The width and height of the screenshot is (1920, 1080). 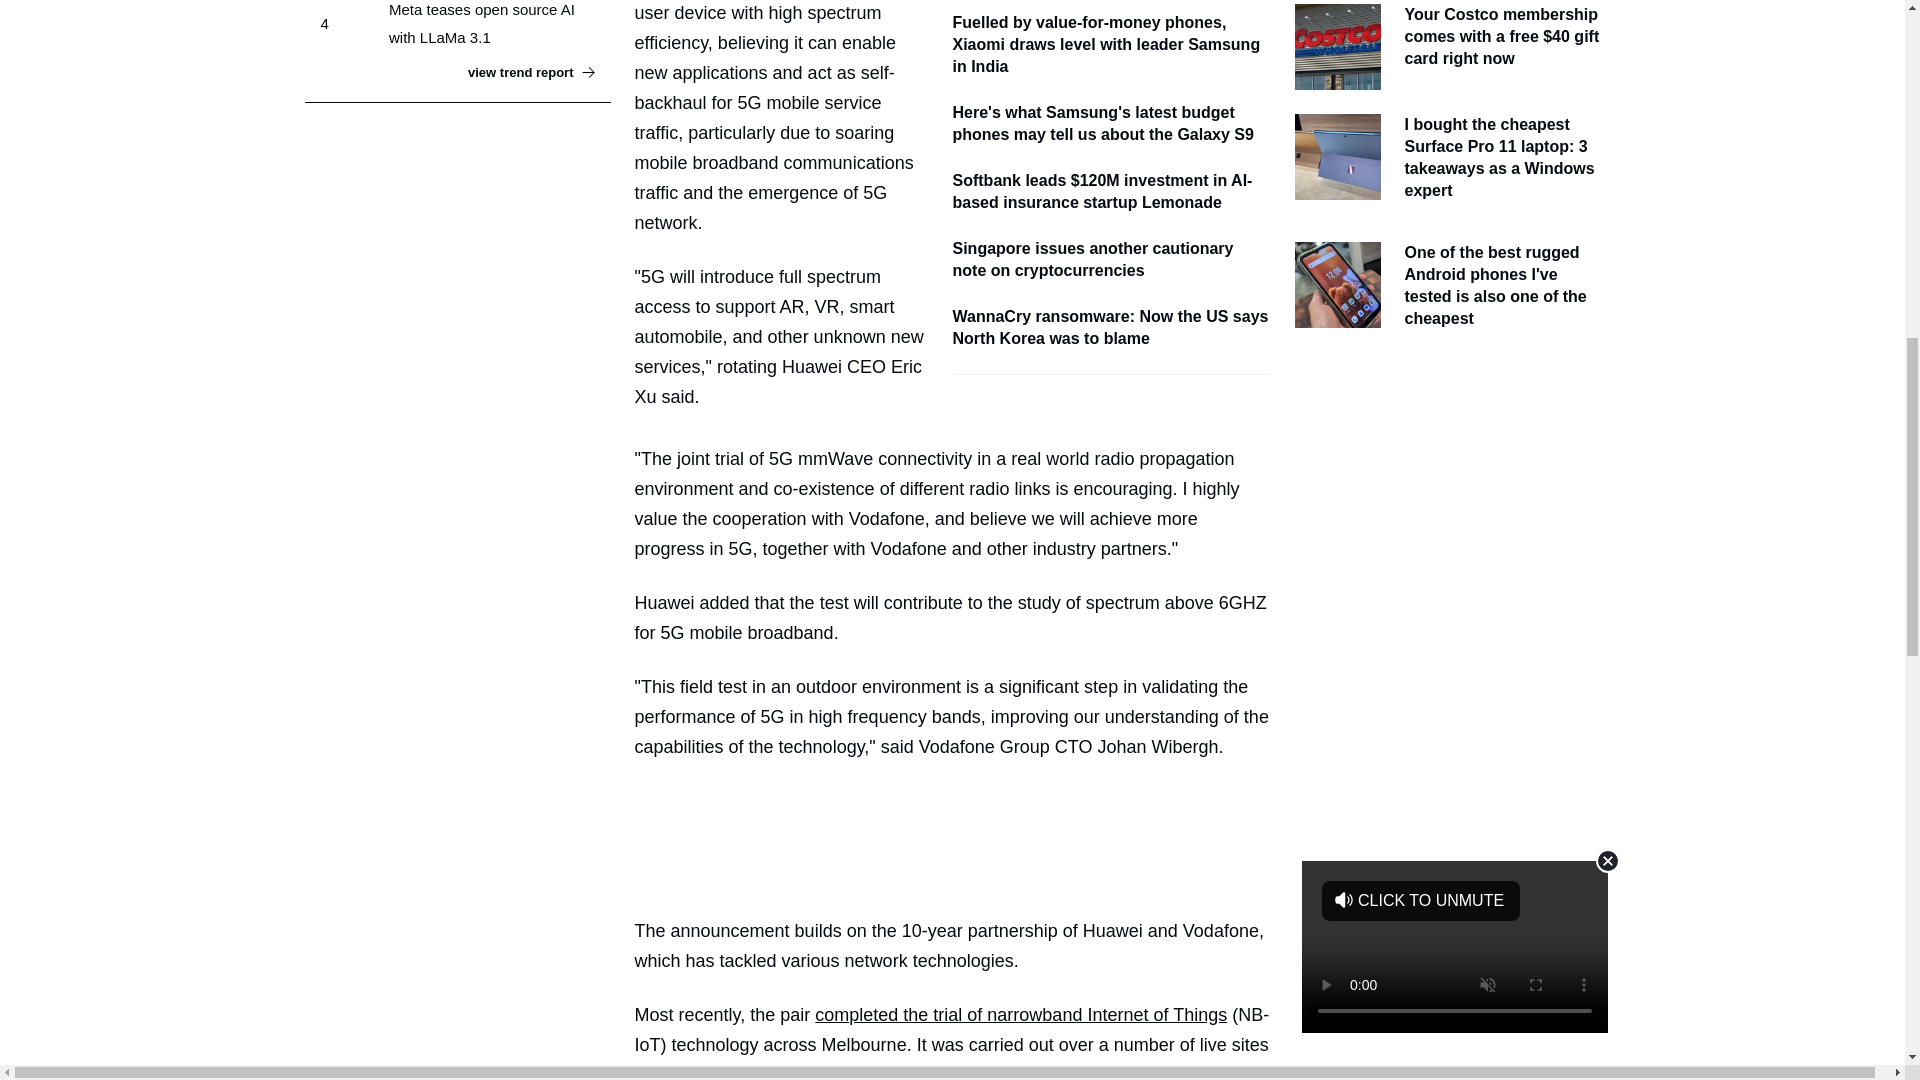 What do you see at coordinates (960, 838) in the screenshot?
I see `3rd party ad content` at bounding box center [960, 838].